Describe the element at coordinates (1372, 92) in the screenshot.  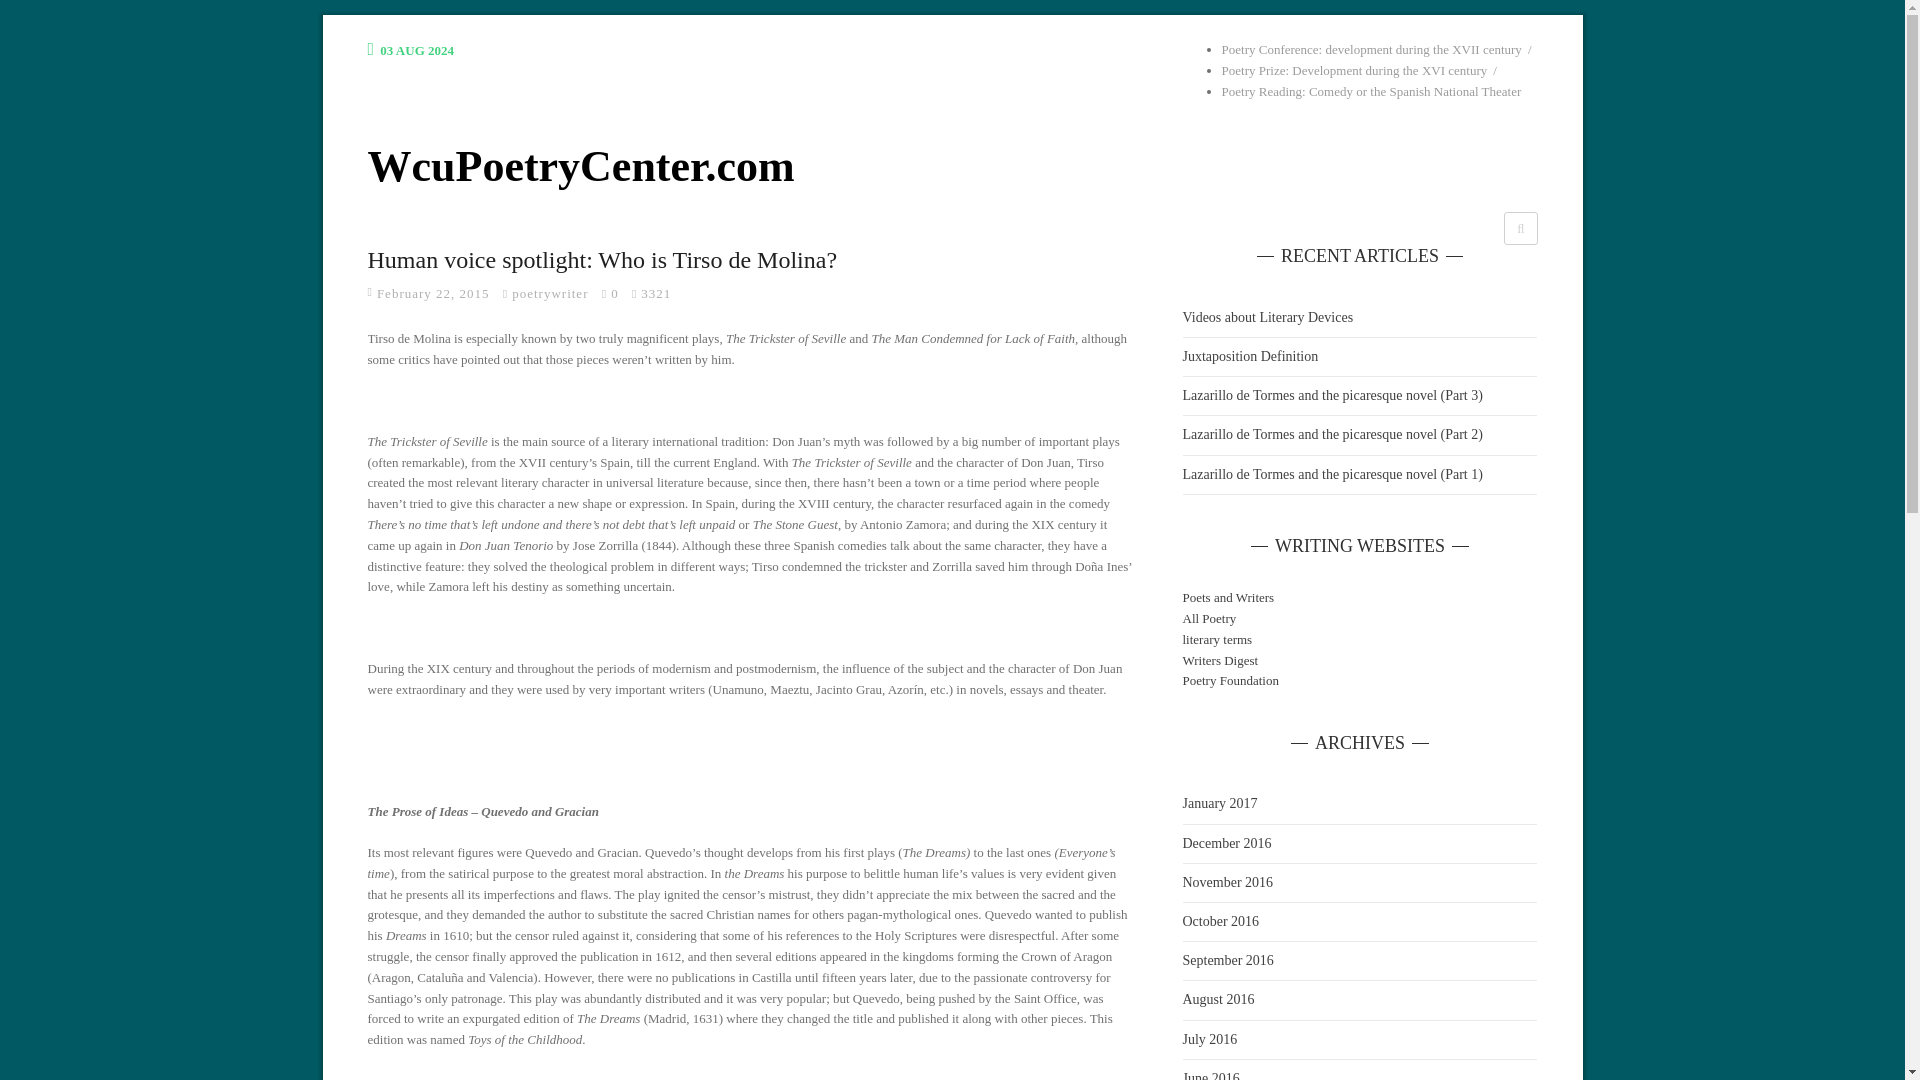
I see `Poetry Reading: Comedy or the Spanish National Theater` at that location.